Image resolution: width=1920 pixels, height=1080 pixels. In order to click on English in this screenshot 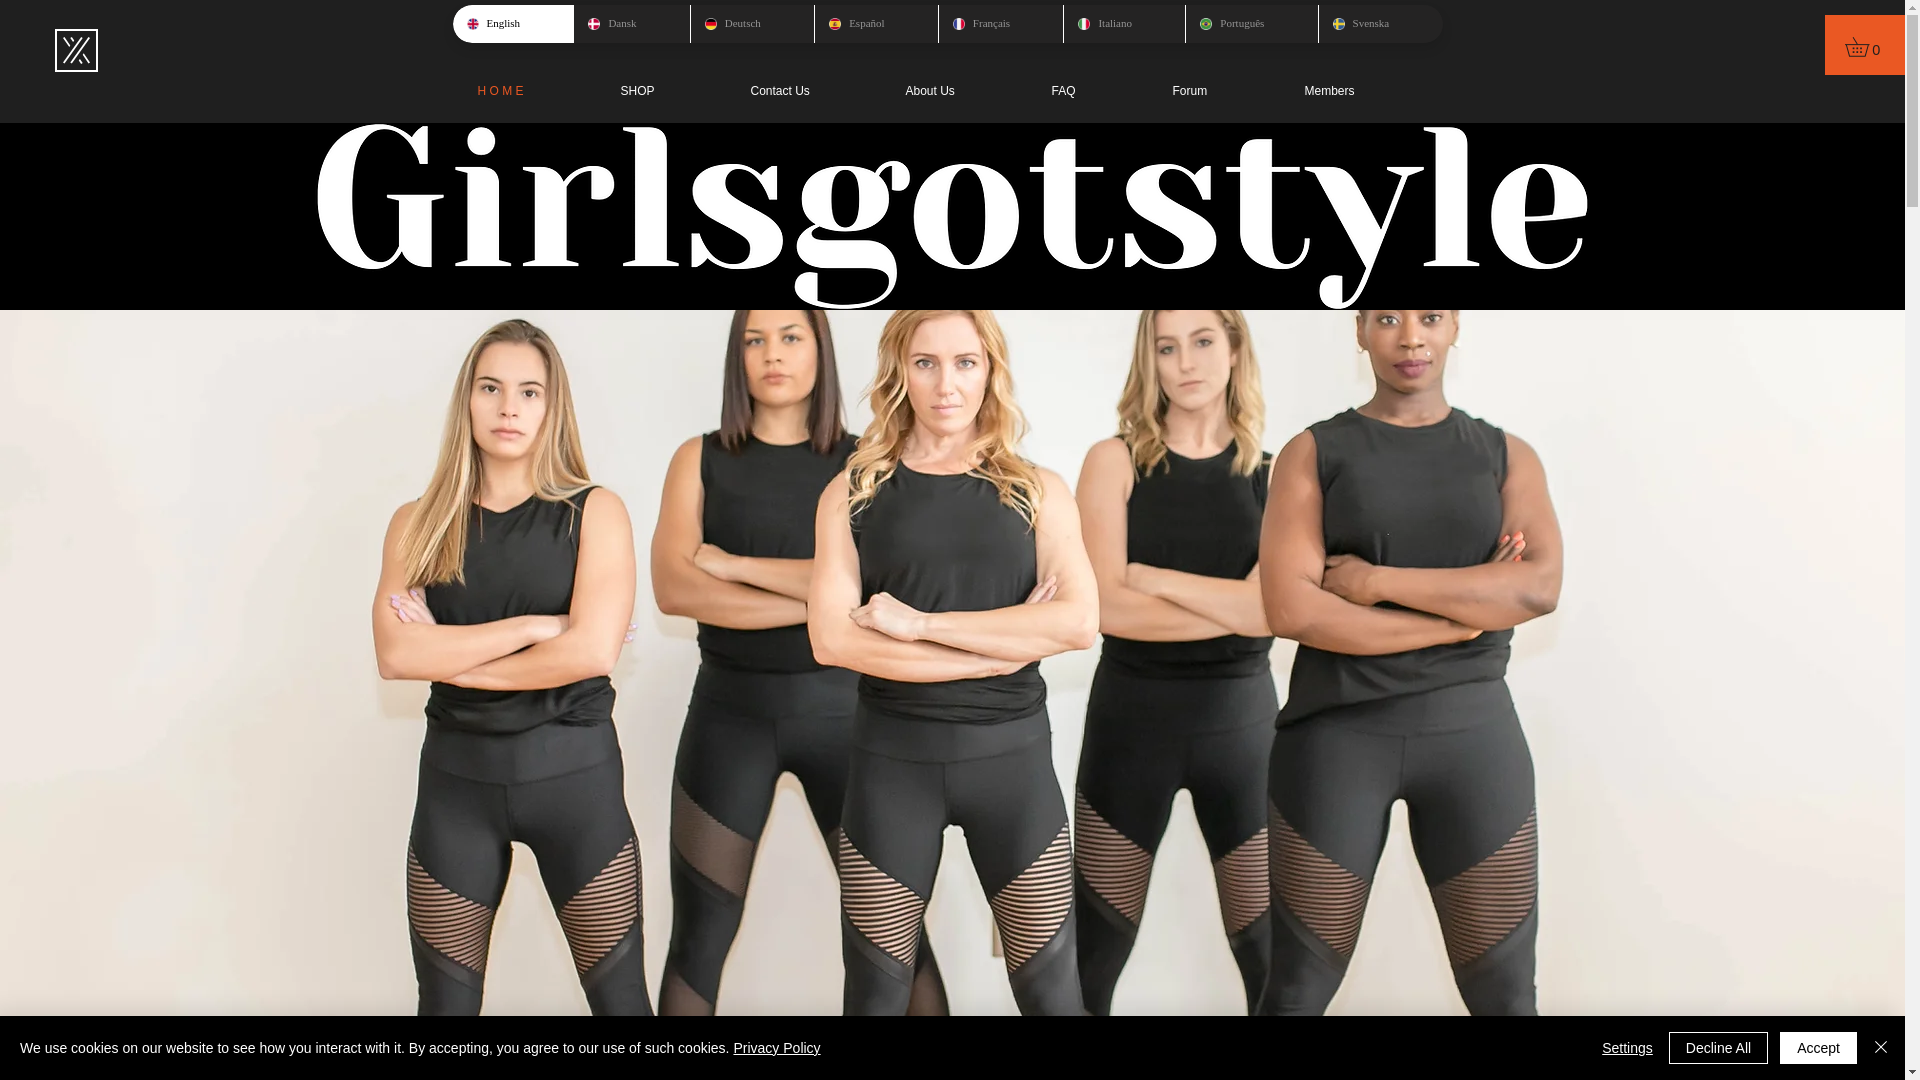, I will do `click(512, 24)`.